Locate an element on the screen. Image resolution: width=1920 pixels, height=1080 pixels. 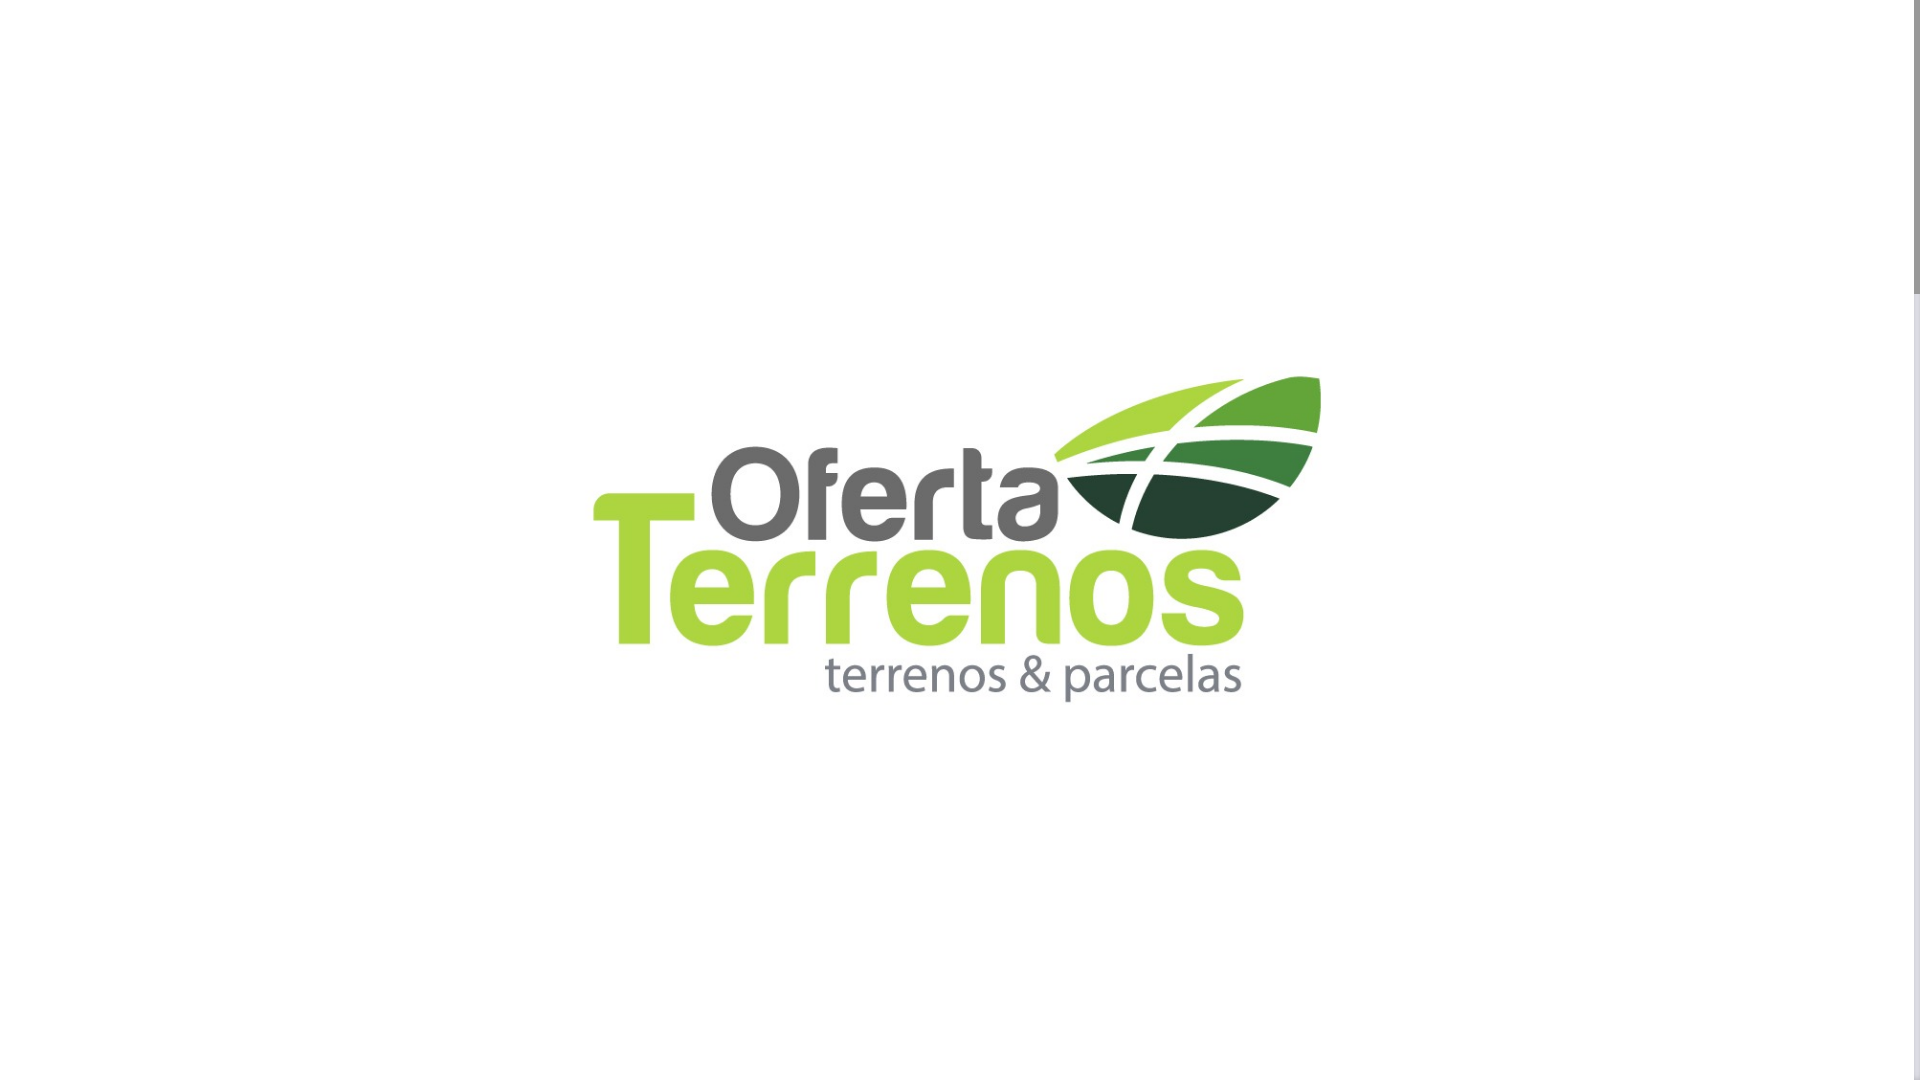
WP Listing is located at coordinates (1234, 1005).